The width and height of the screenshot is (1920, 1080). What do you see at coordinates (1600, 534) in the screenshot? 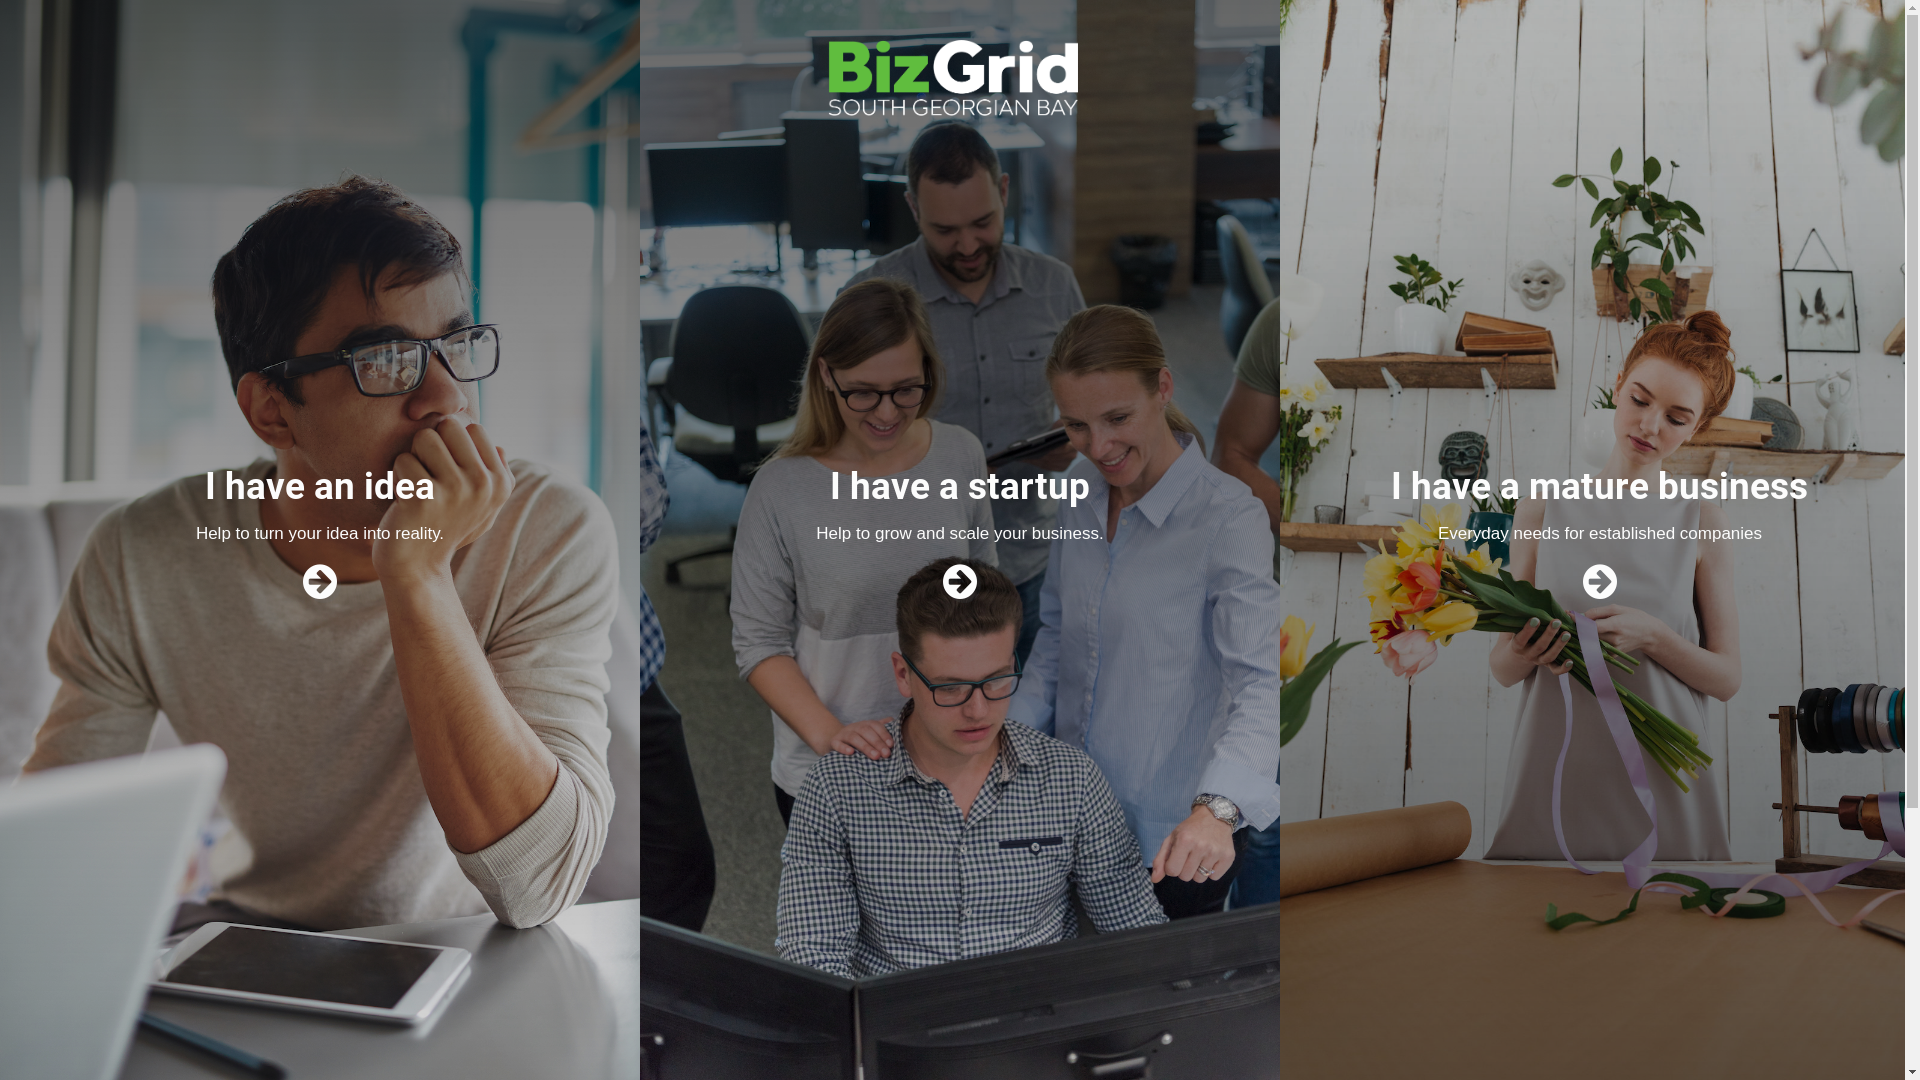
I see `Everyday needs for established companies` at bounding box center [1600, 534].